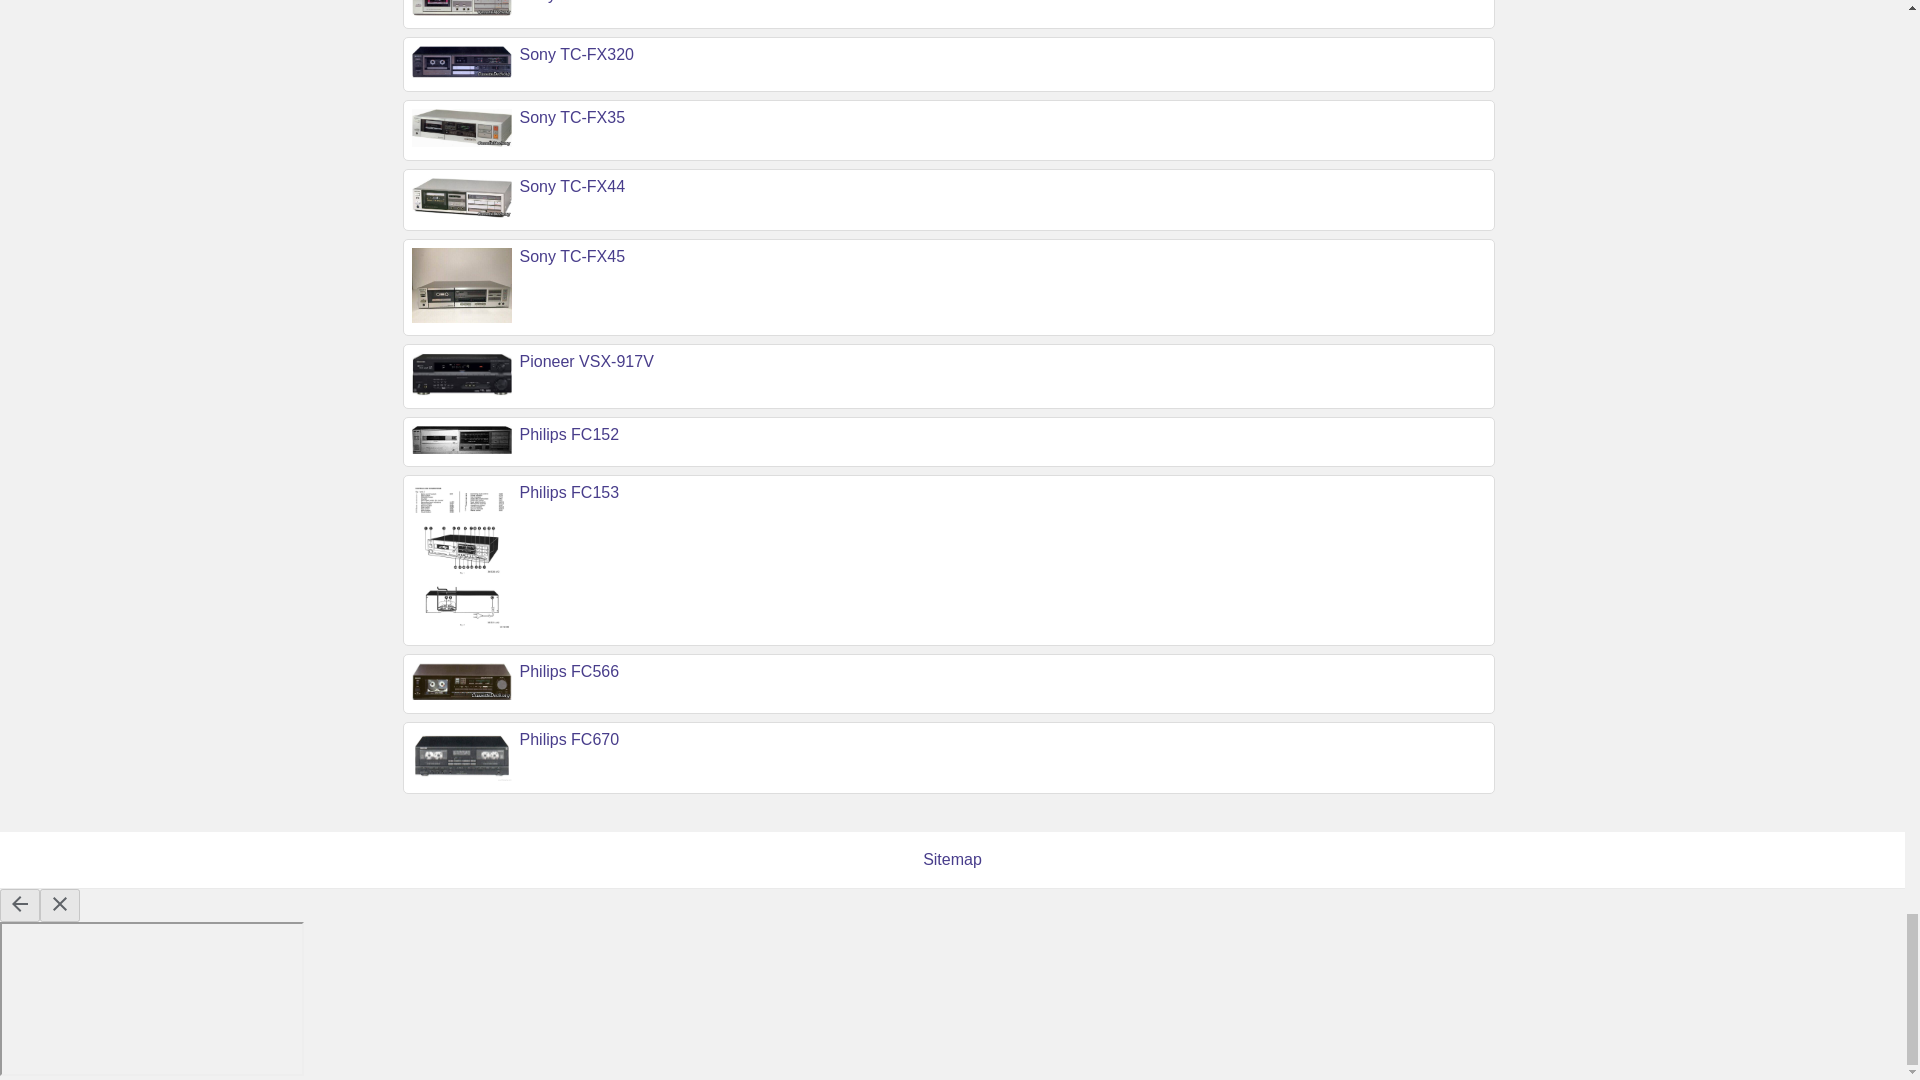  I want to click on Sony TC-FX45, so click(572, 256).